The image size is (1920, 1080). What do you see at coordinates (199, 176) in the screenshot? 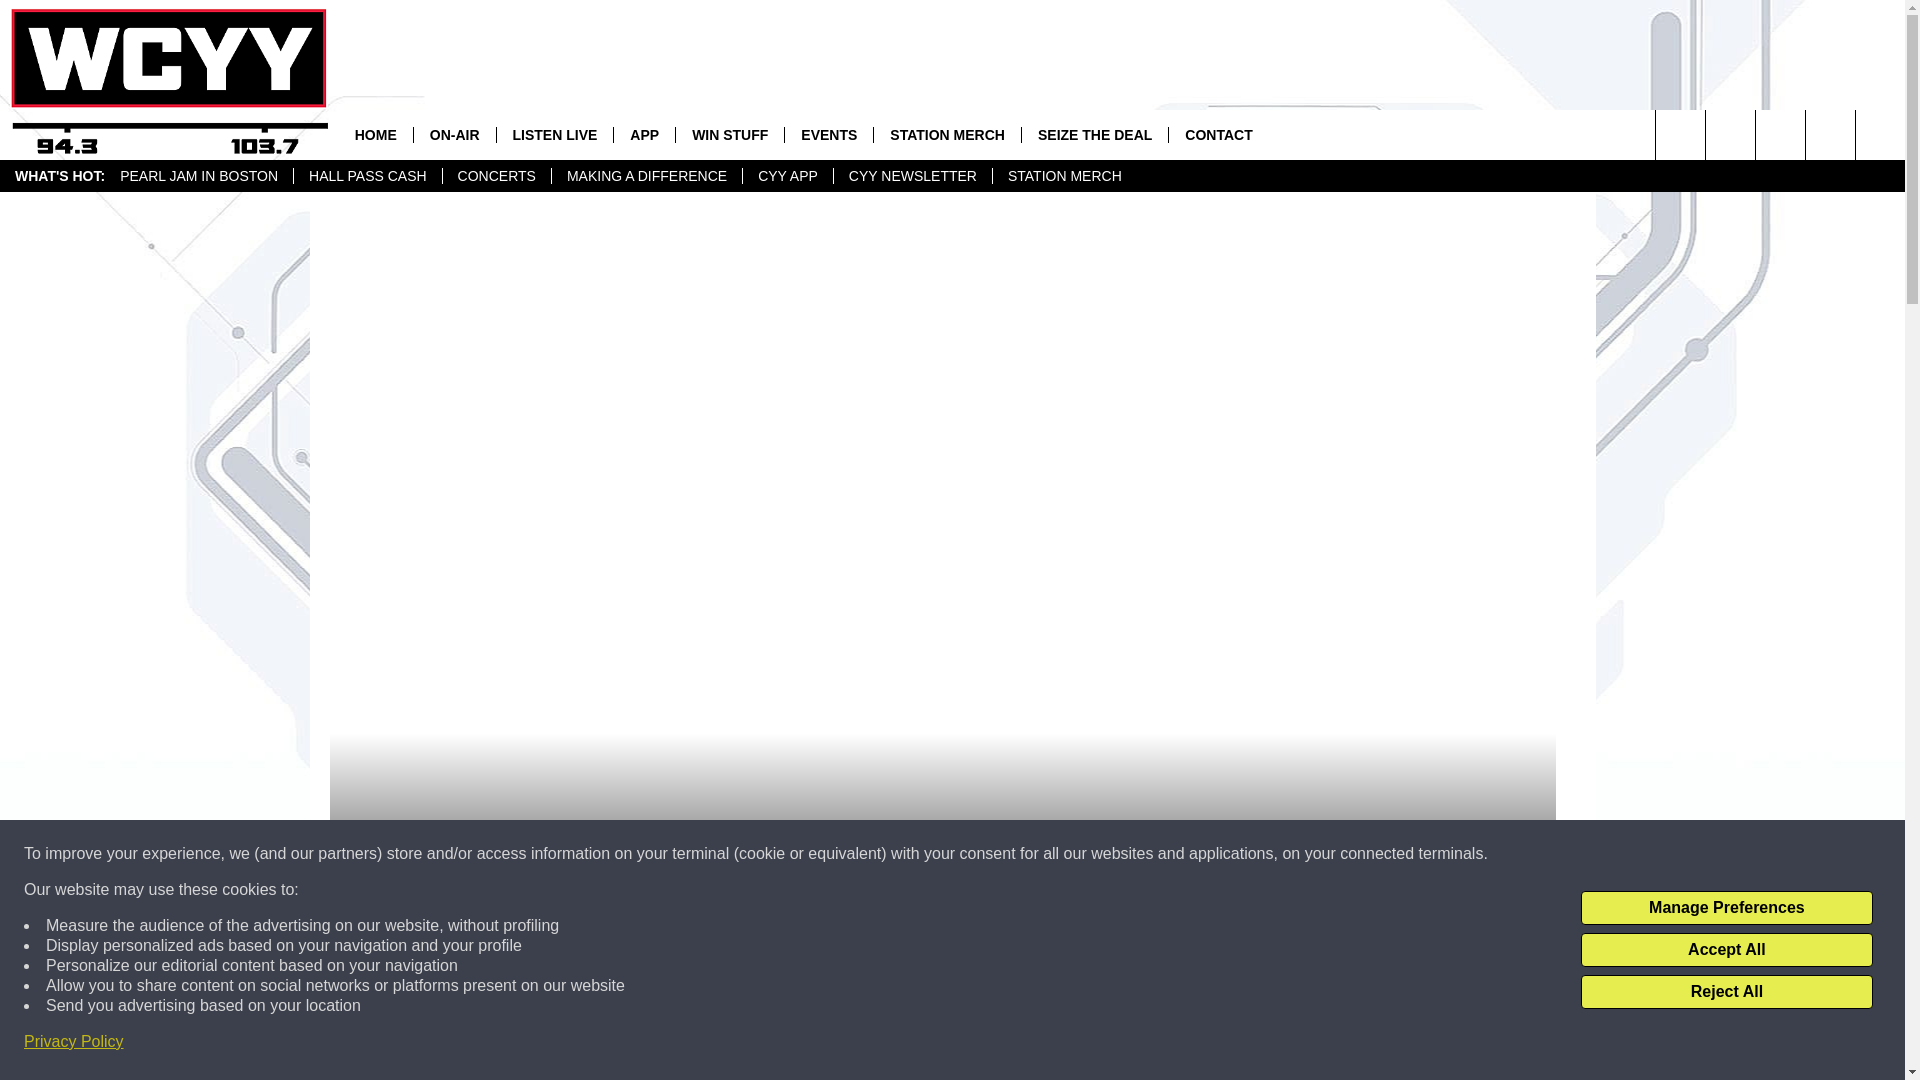
I see `PEARL JAM IN BOSTON` at bounding box center [199, 176].